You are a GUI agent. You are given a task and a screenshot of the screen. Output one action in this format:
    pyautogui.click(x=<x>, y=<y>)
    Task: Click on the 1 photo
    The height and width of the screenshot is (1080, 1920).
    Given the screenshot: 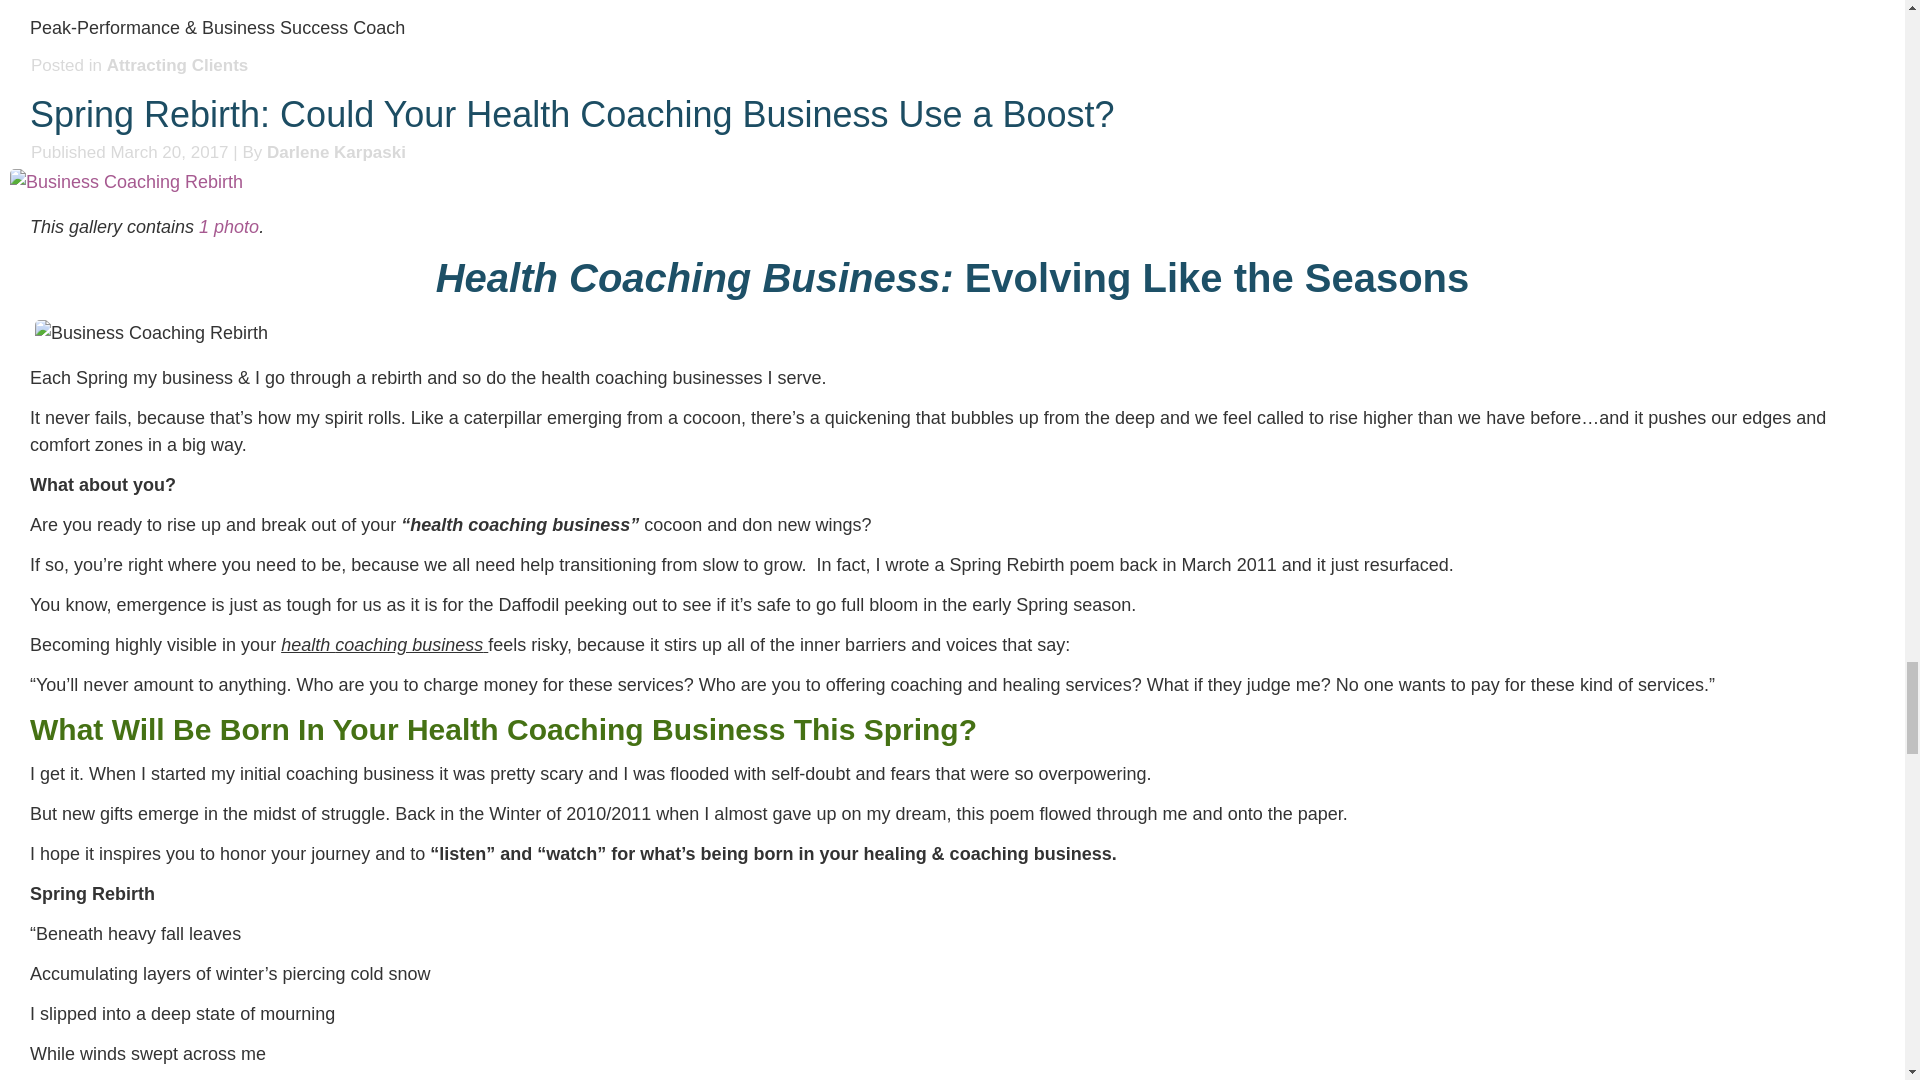 What is the action you would take?
    pyautogui.click(x=229, y=226)
    